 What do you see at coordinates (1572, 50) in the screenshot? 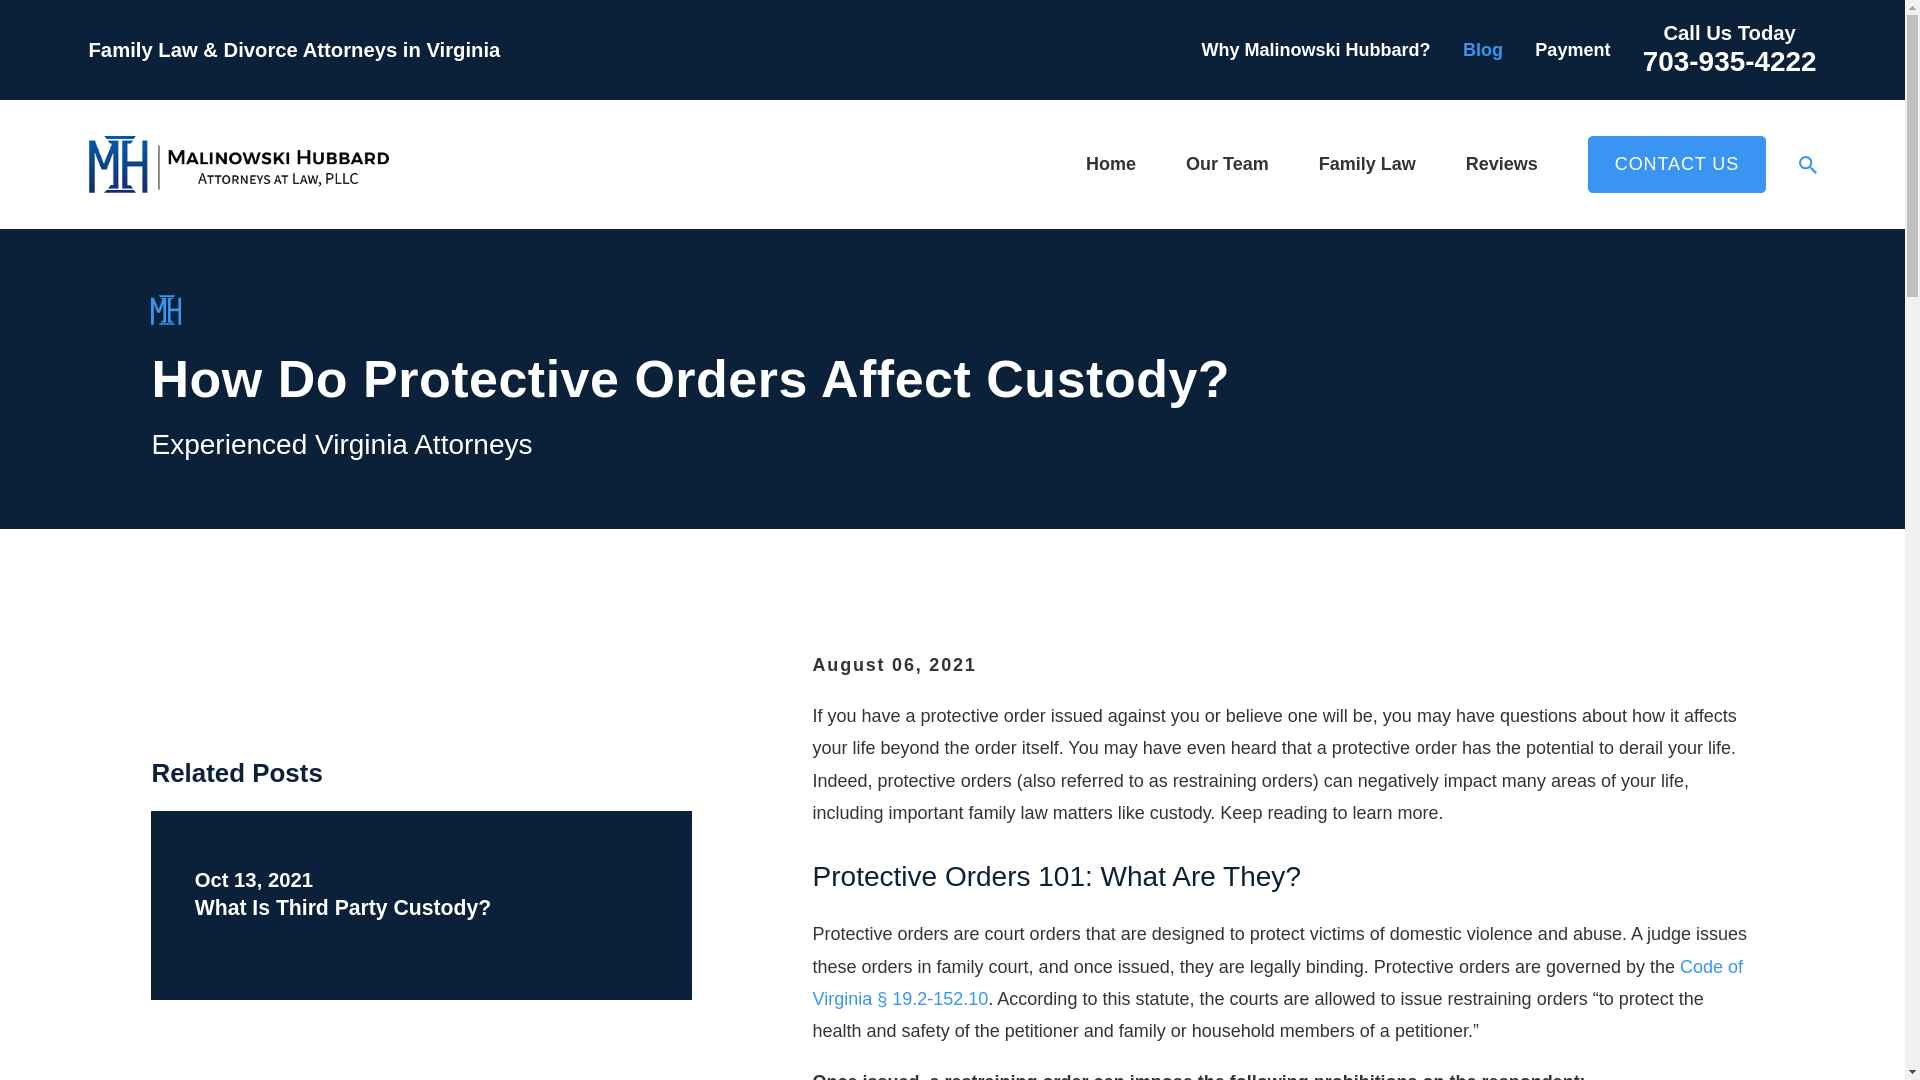
I see `Payment` at bounding box center [1572, 50].